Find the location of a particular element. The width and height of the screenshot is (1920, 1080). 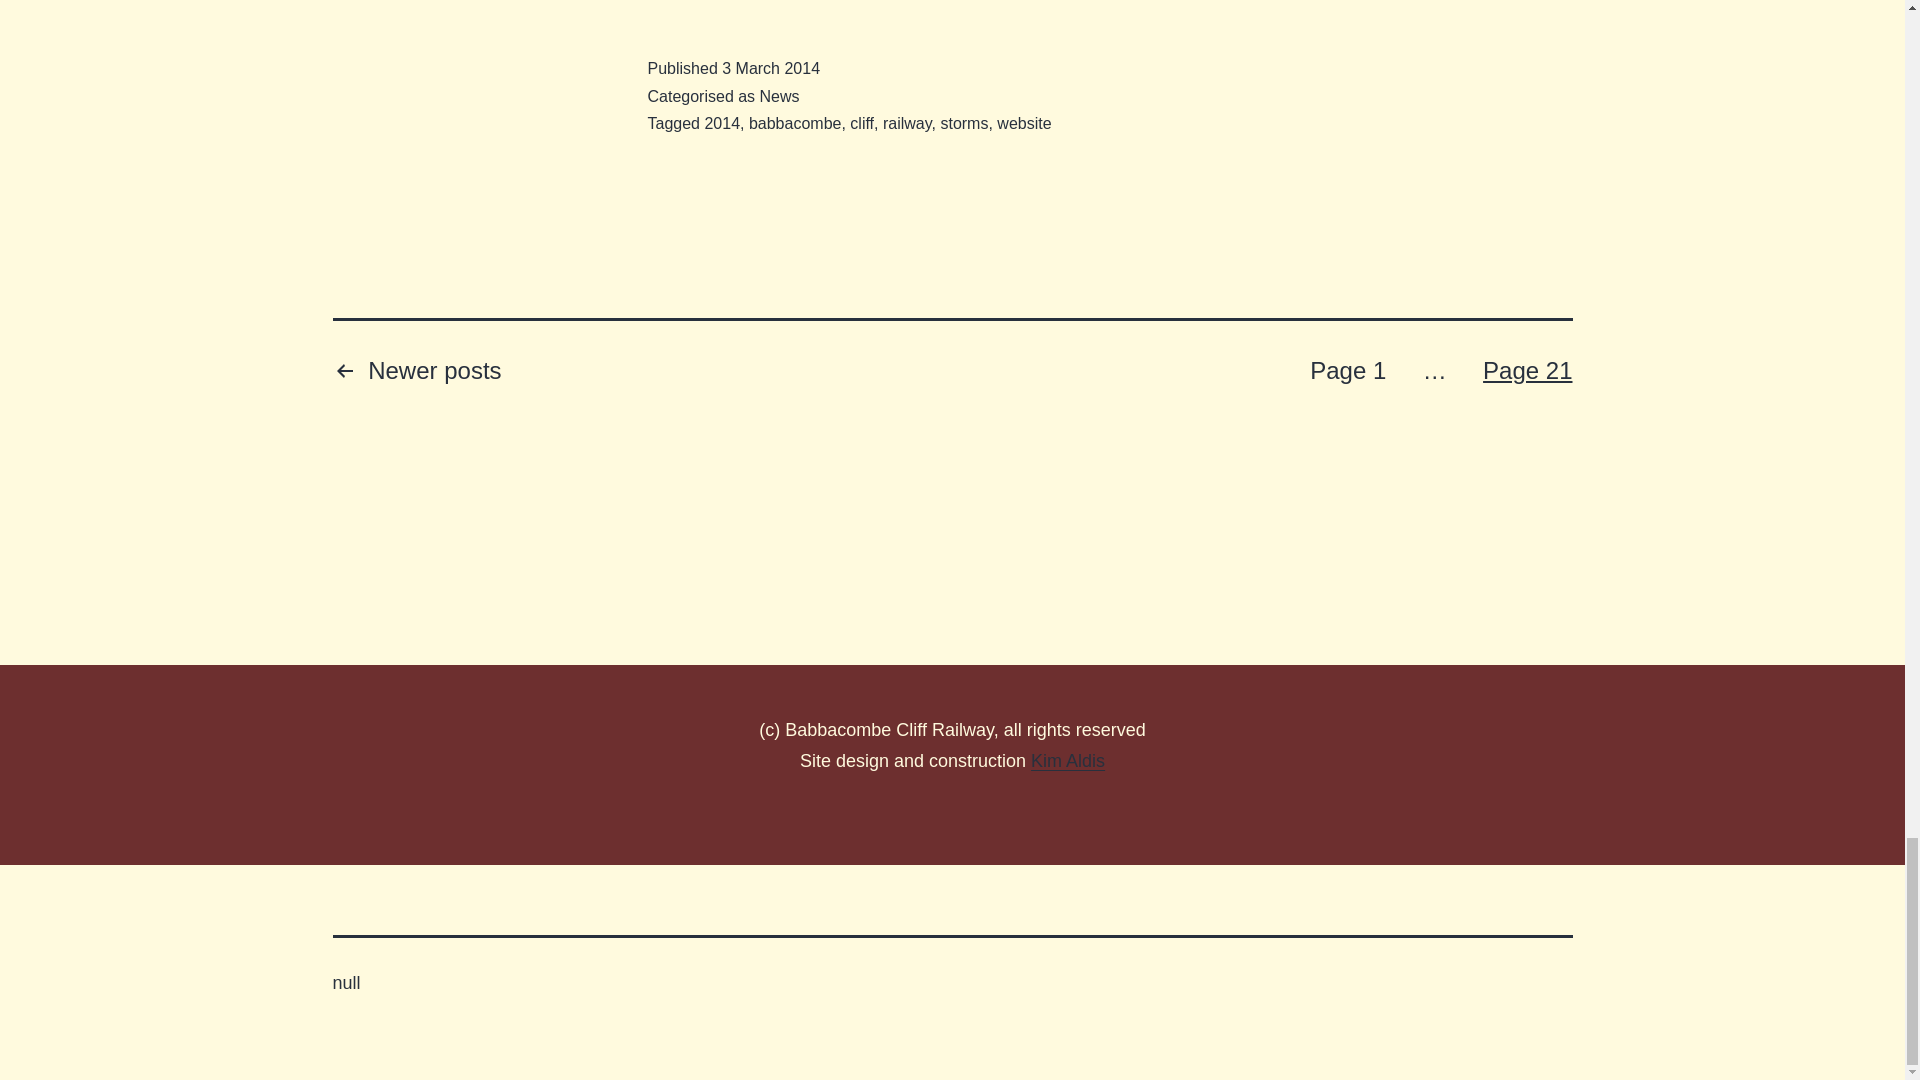

babbacombe is located at coordinates (795, 122).